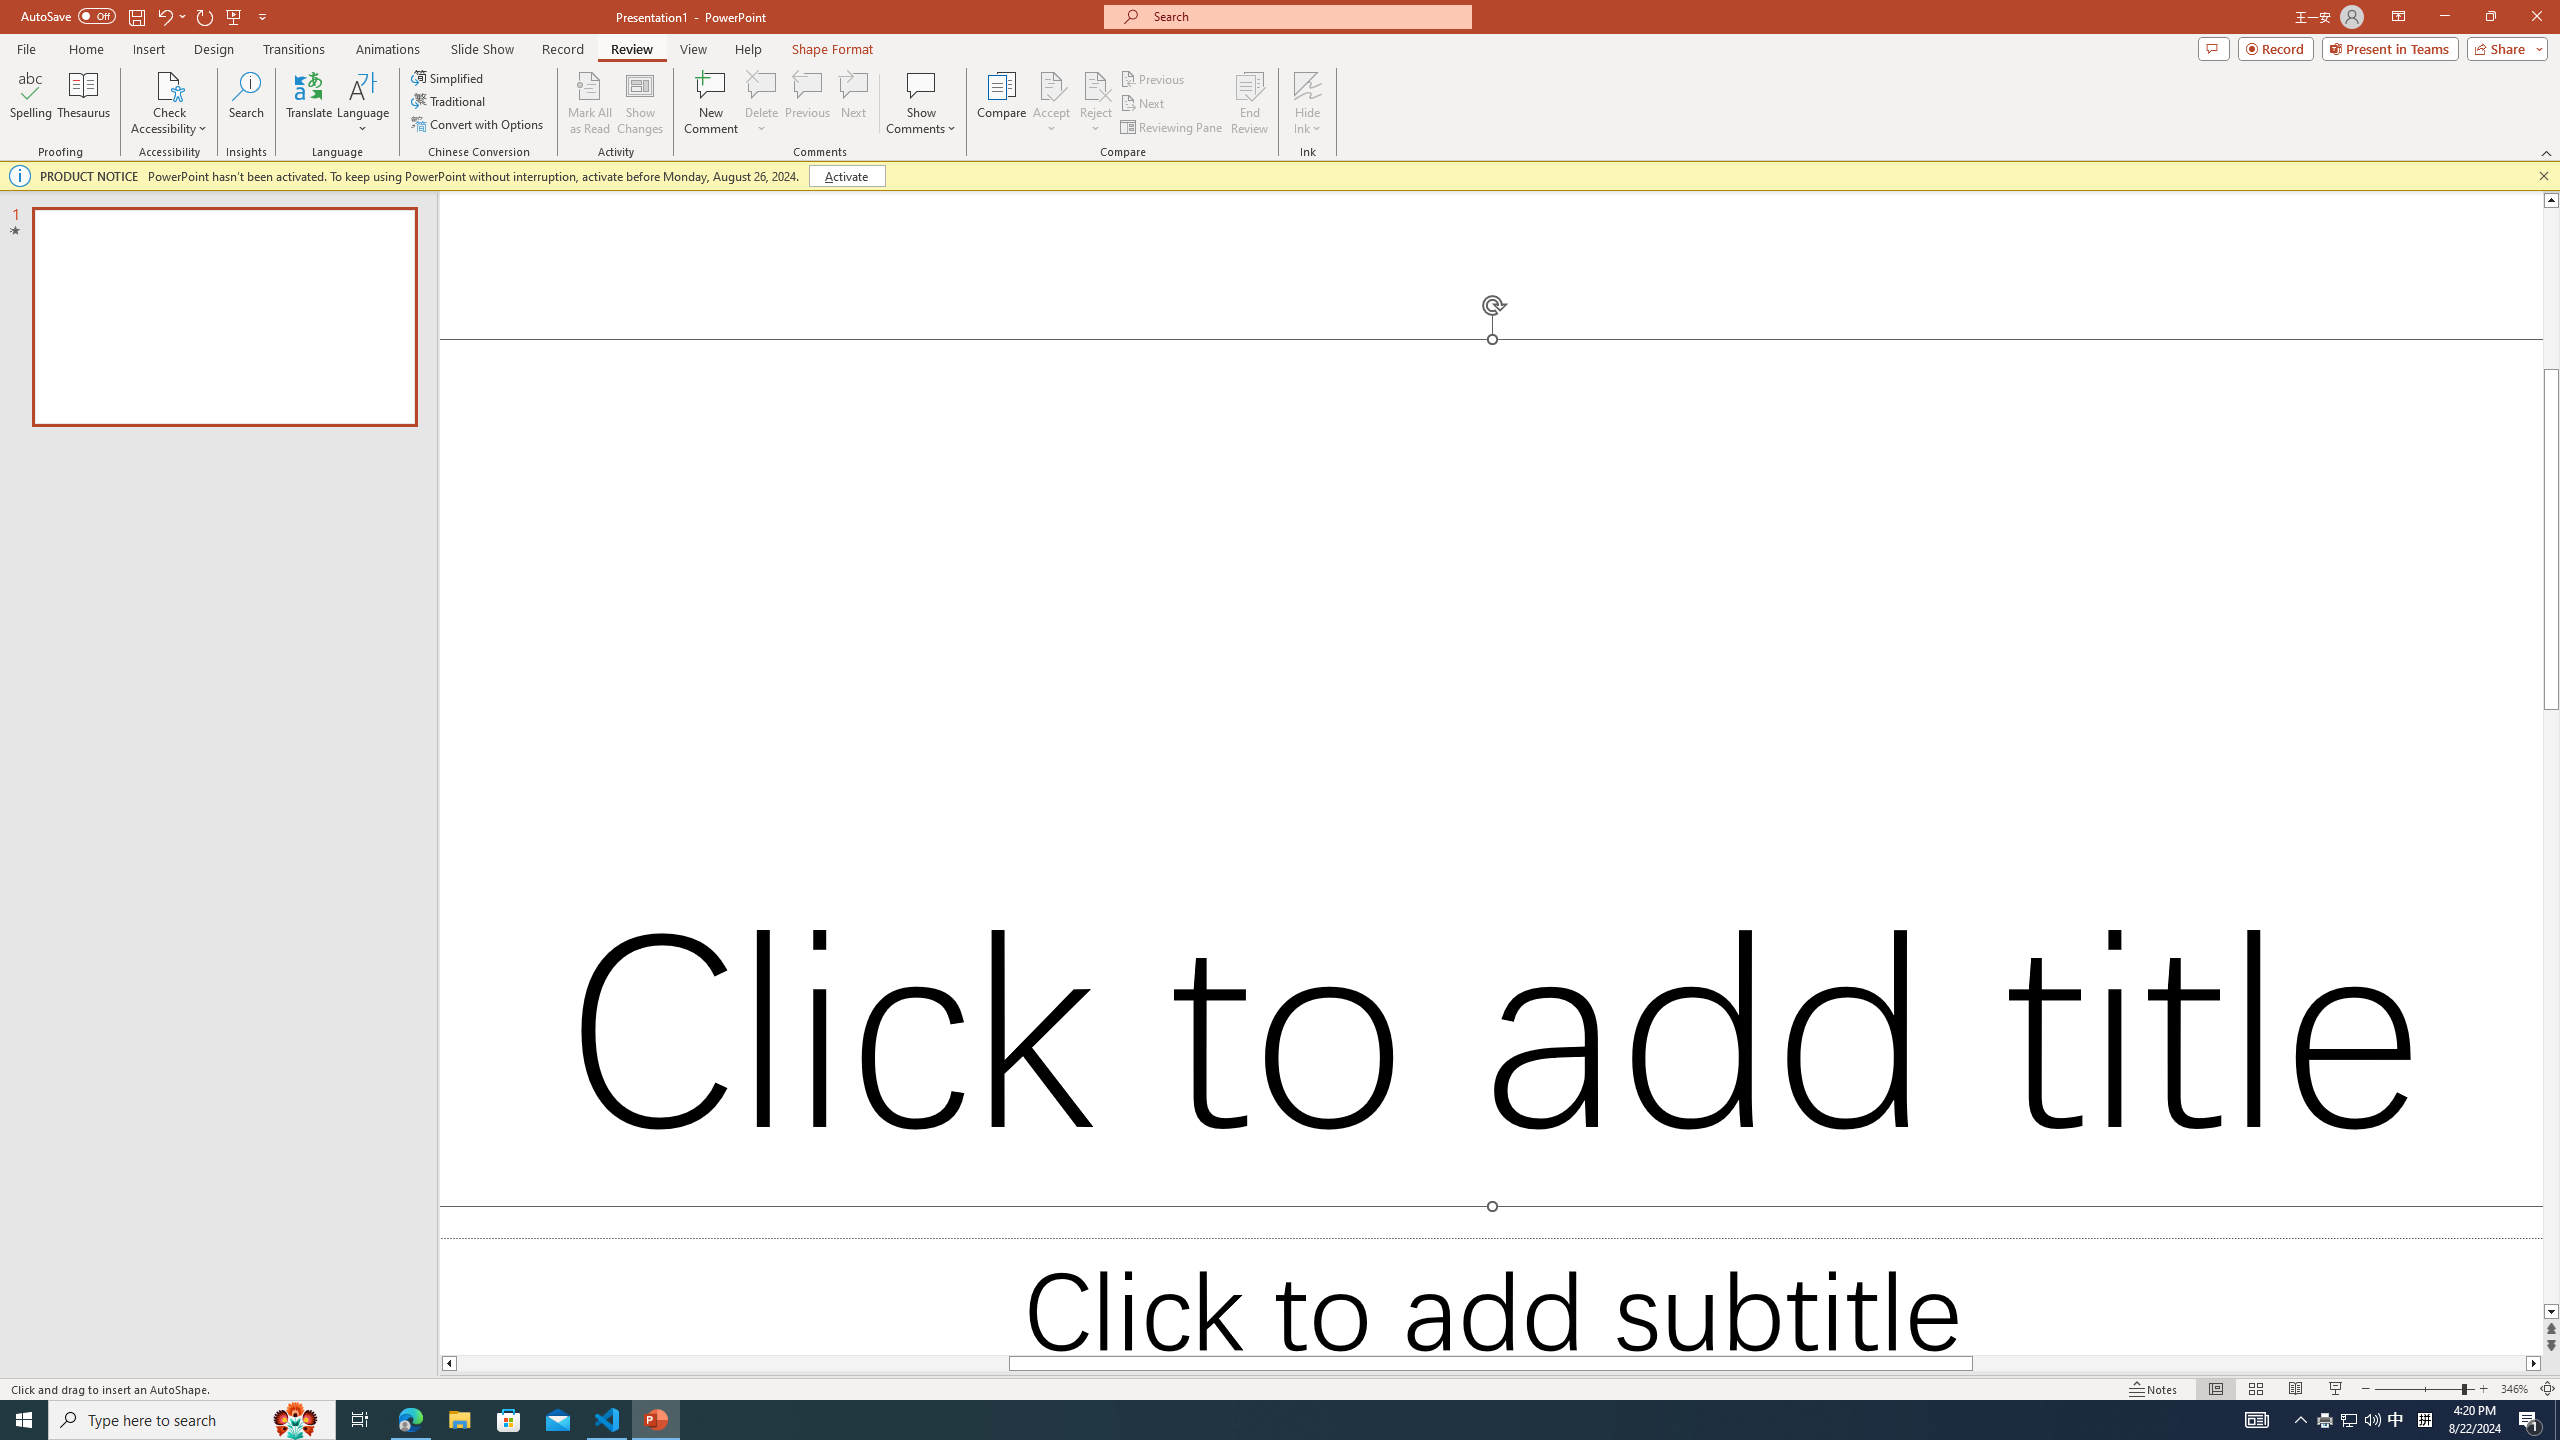 The image size is (2560, 1440). I want to click on Close this message, so click(2543, 176).